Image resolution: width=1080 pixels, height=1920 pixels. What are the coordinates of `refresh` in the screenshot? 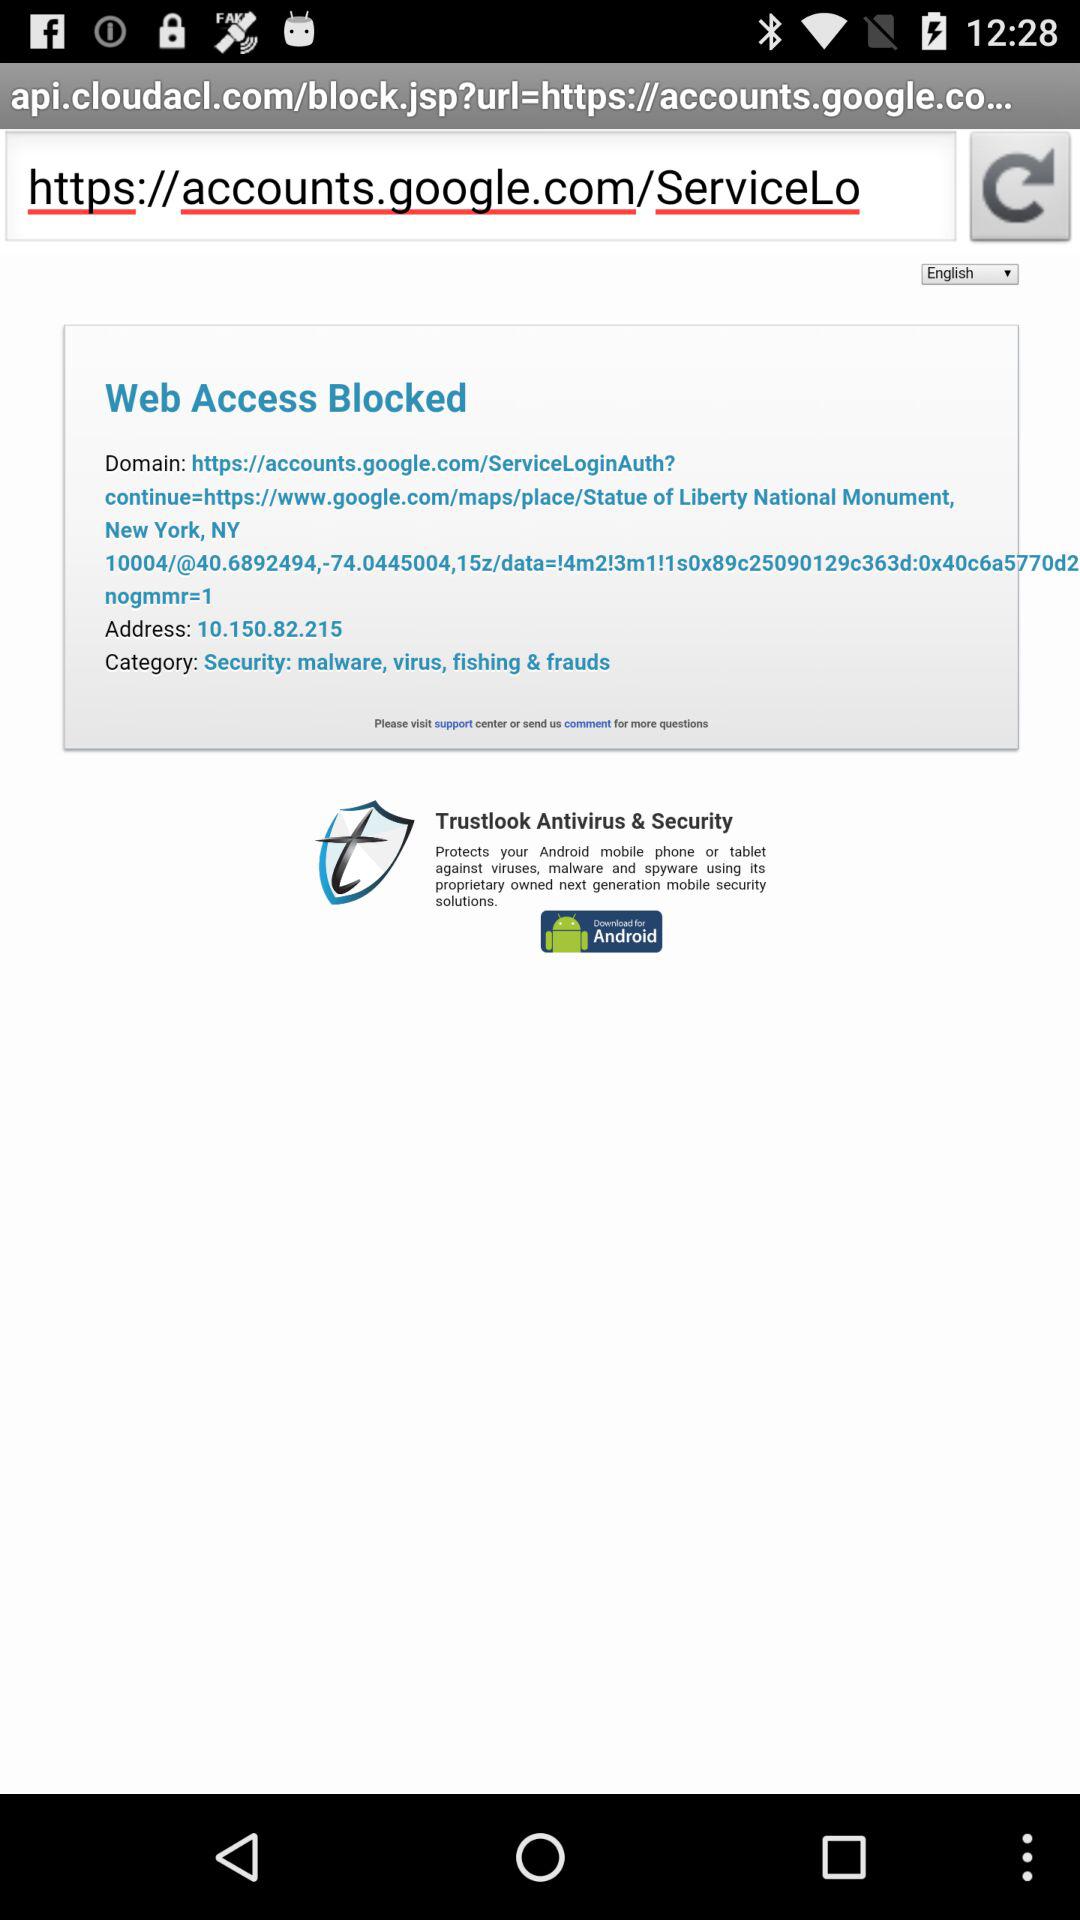 It's located at (1020, 192).